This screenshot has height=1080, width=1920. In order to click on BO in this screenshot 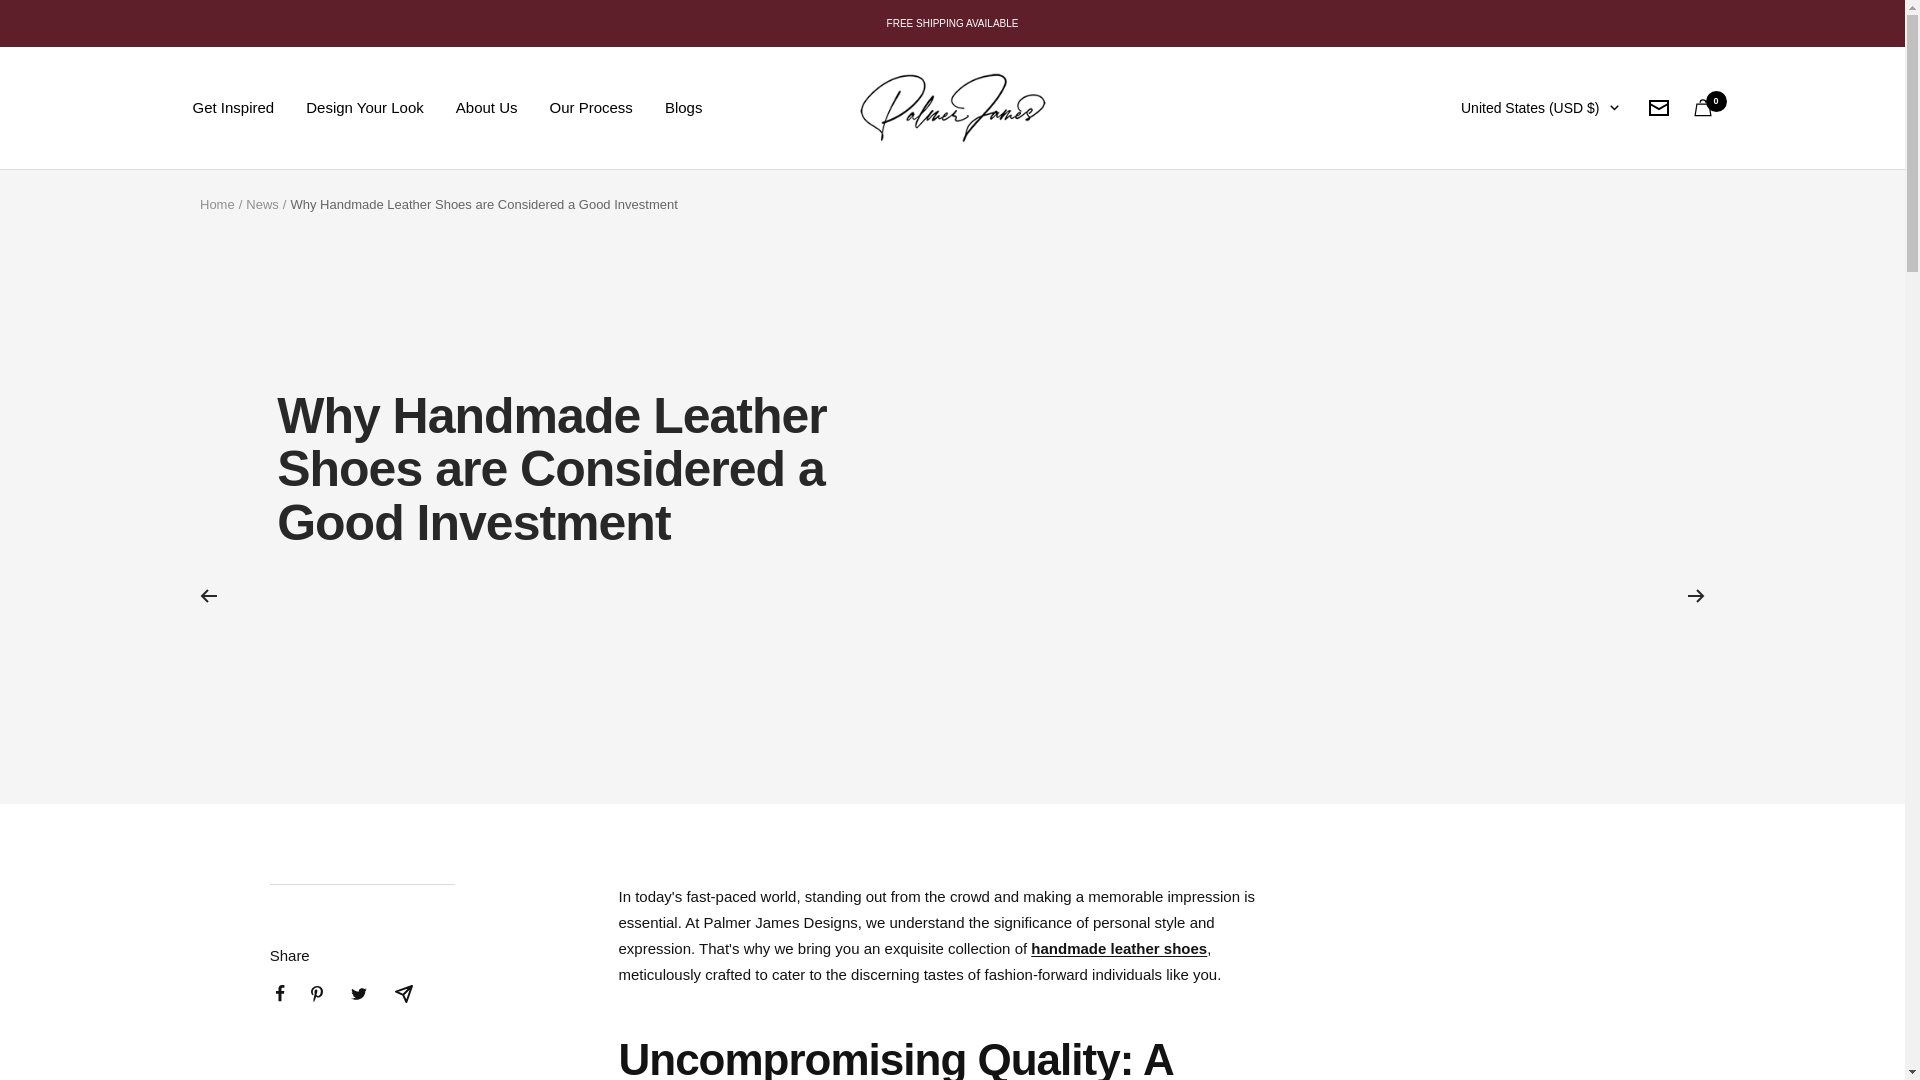, I will do `click(1420, 936)`.